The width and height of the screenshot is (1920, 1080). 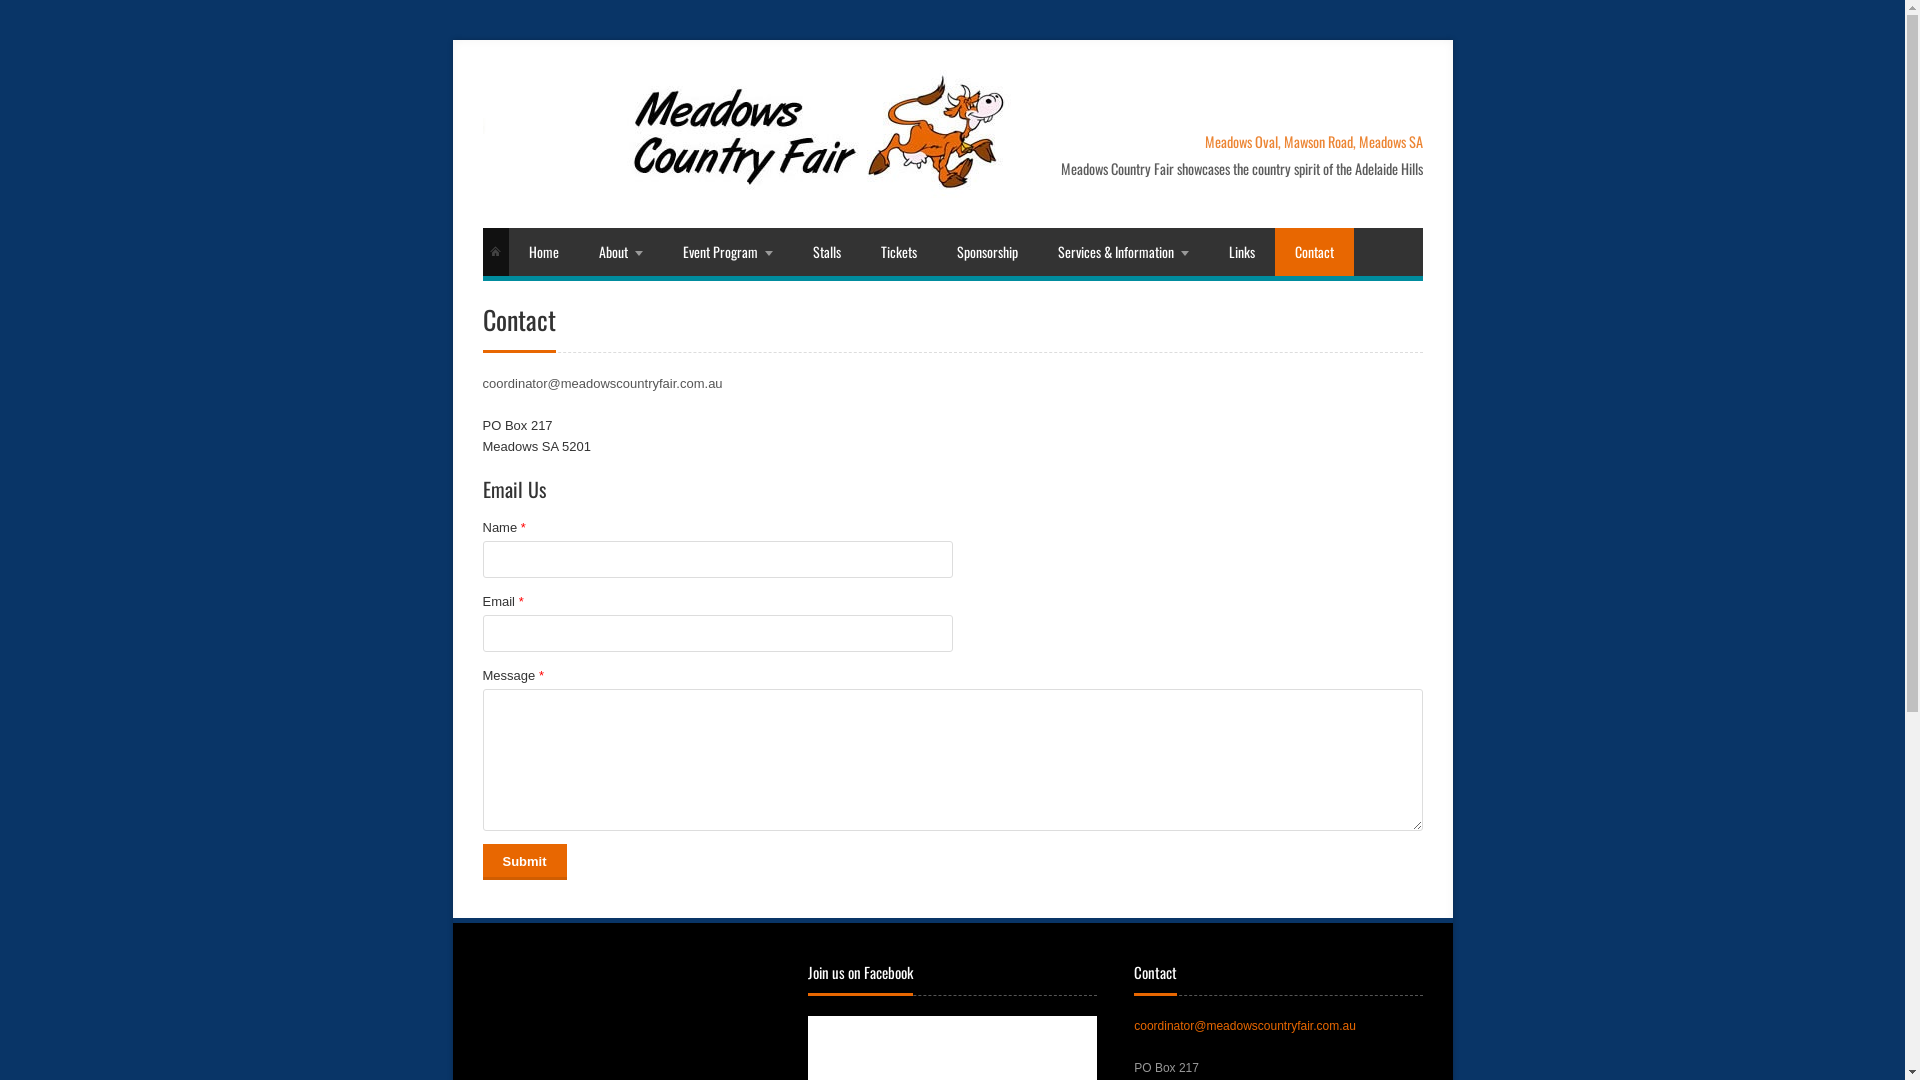 What do you see at coordinates (1245, 1026) in the screenshot?
I see `coordinator@meadowscountryfair.com.au` at bounding box center [1245, 1026].